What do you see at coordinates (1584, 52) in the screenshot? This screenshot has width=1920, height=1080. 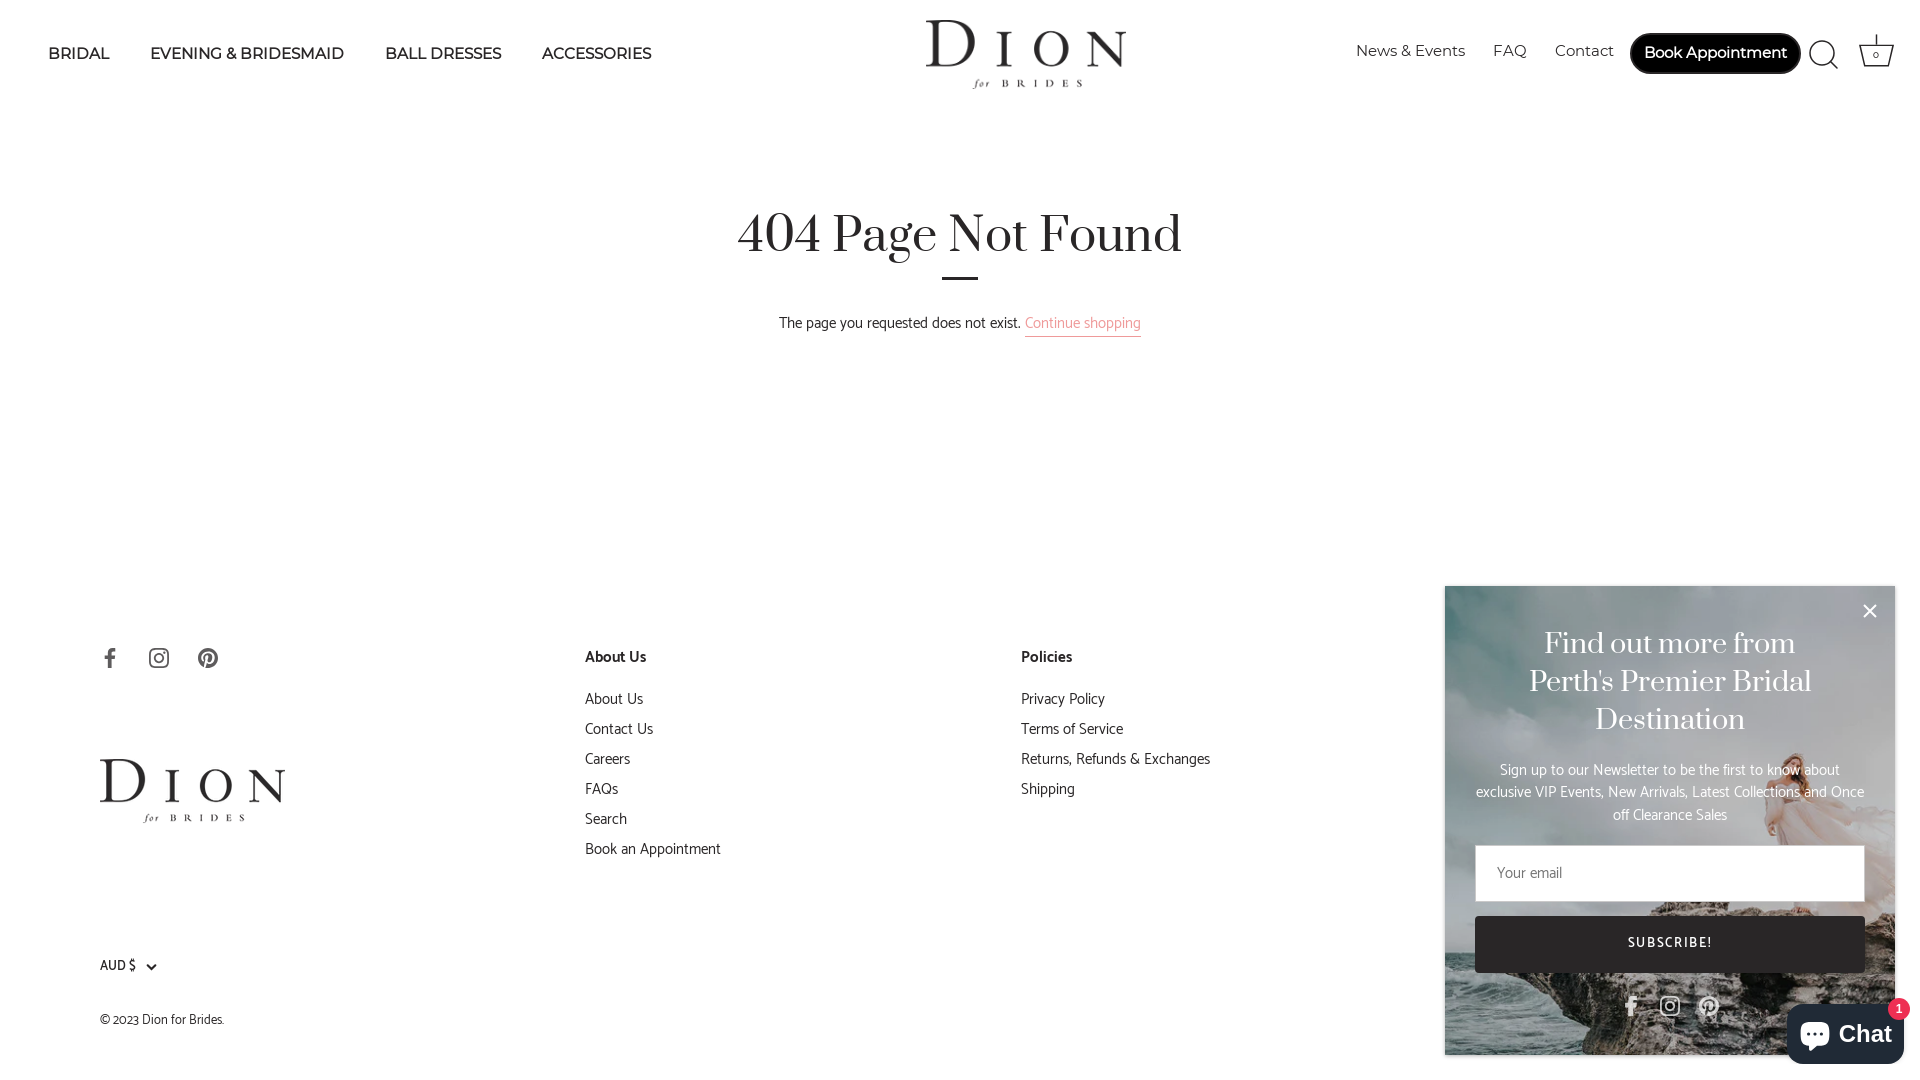 I see `Contact` at bounding box center [1584, 52].